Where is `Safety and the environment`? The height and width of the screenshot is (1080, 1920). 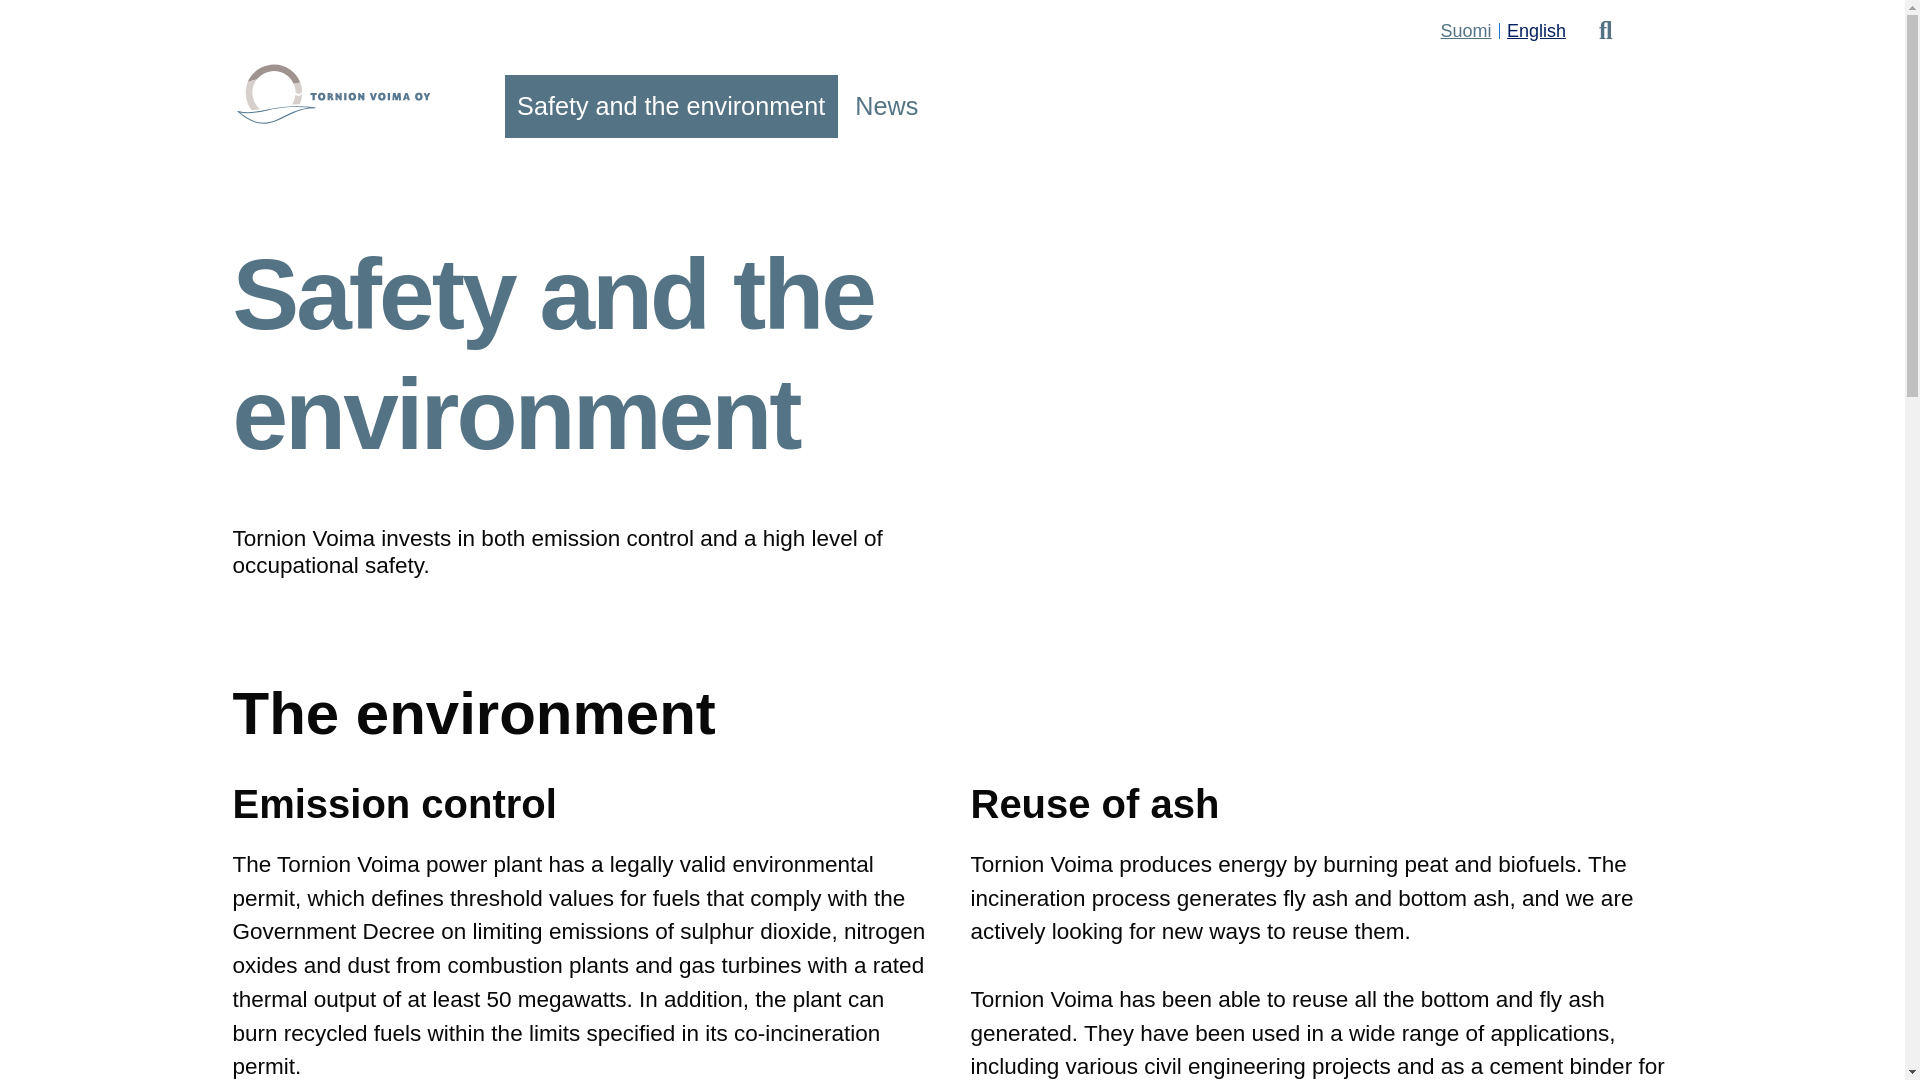
Safety and the environment is located at coordinates (670, 106).